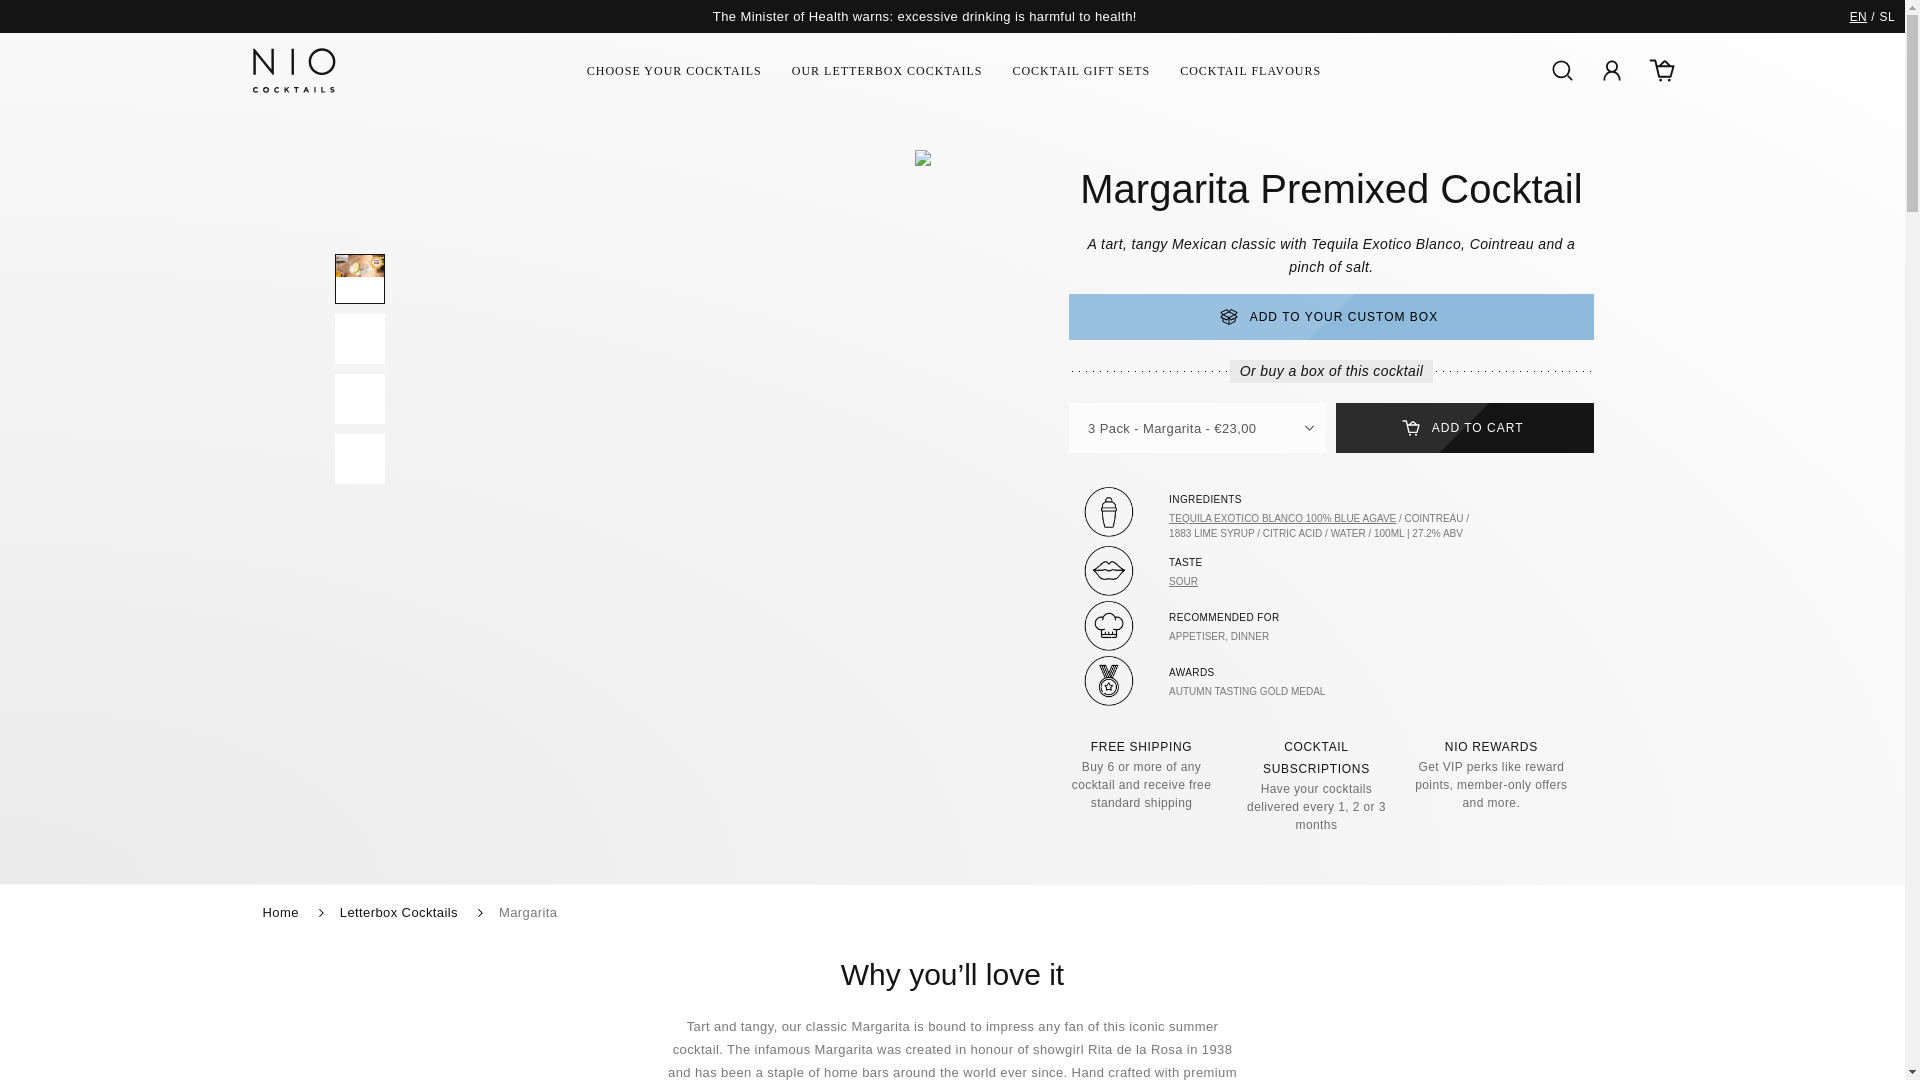  I want to click on My Account, so click(1612, 71).